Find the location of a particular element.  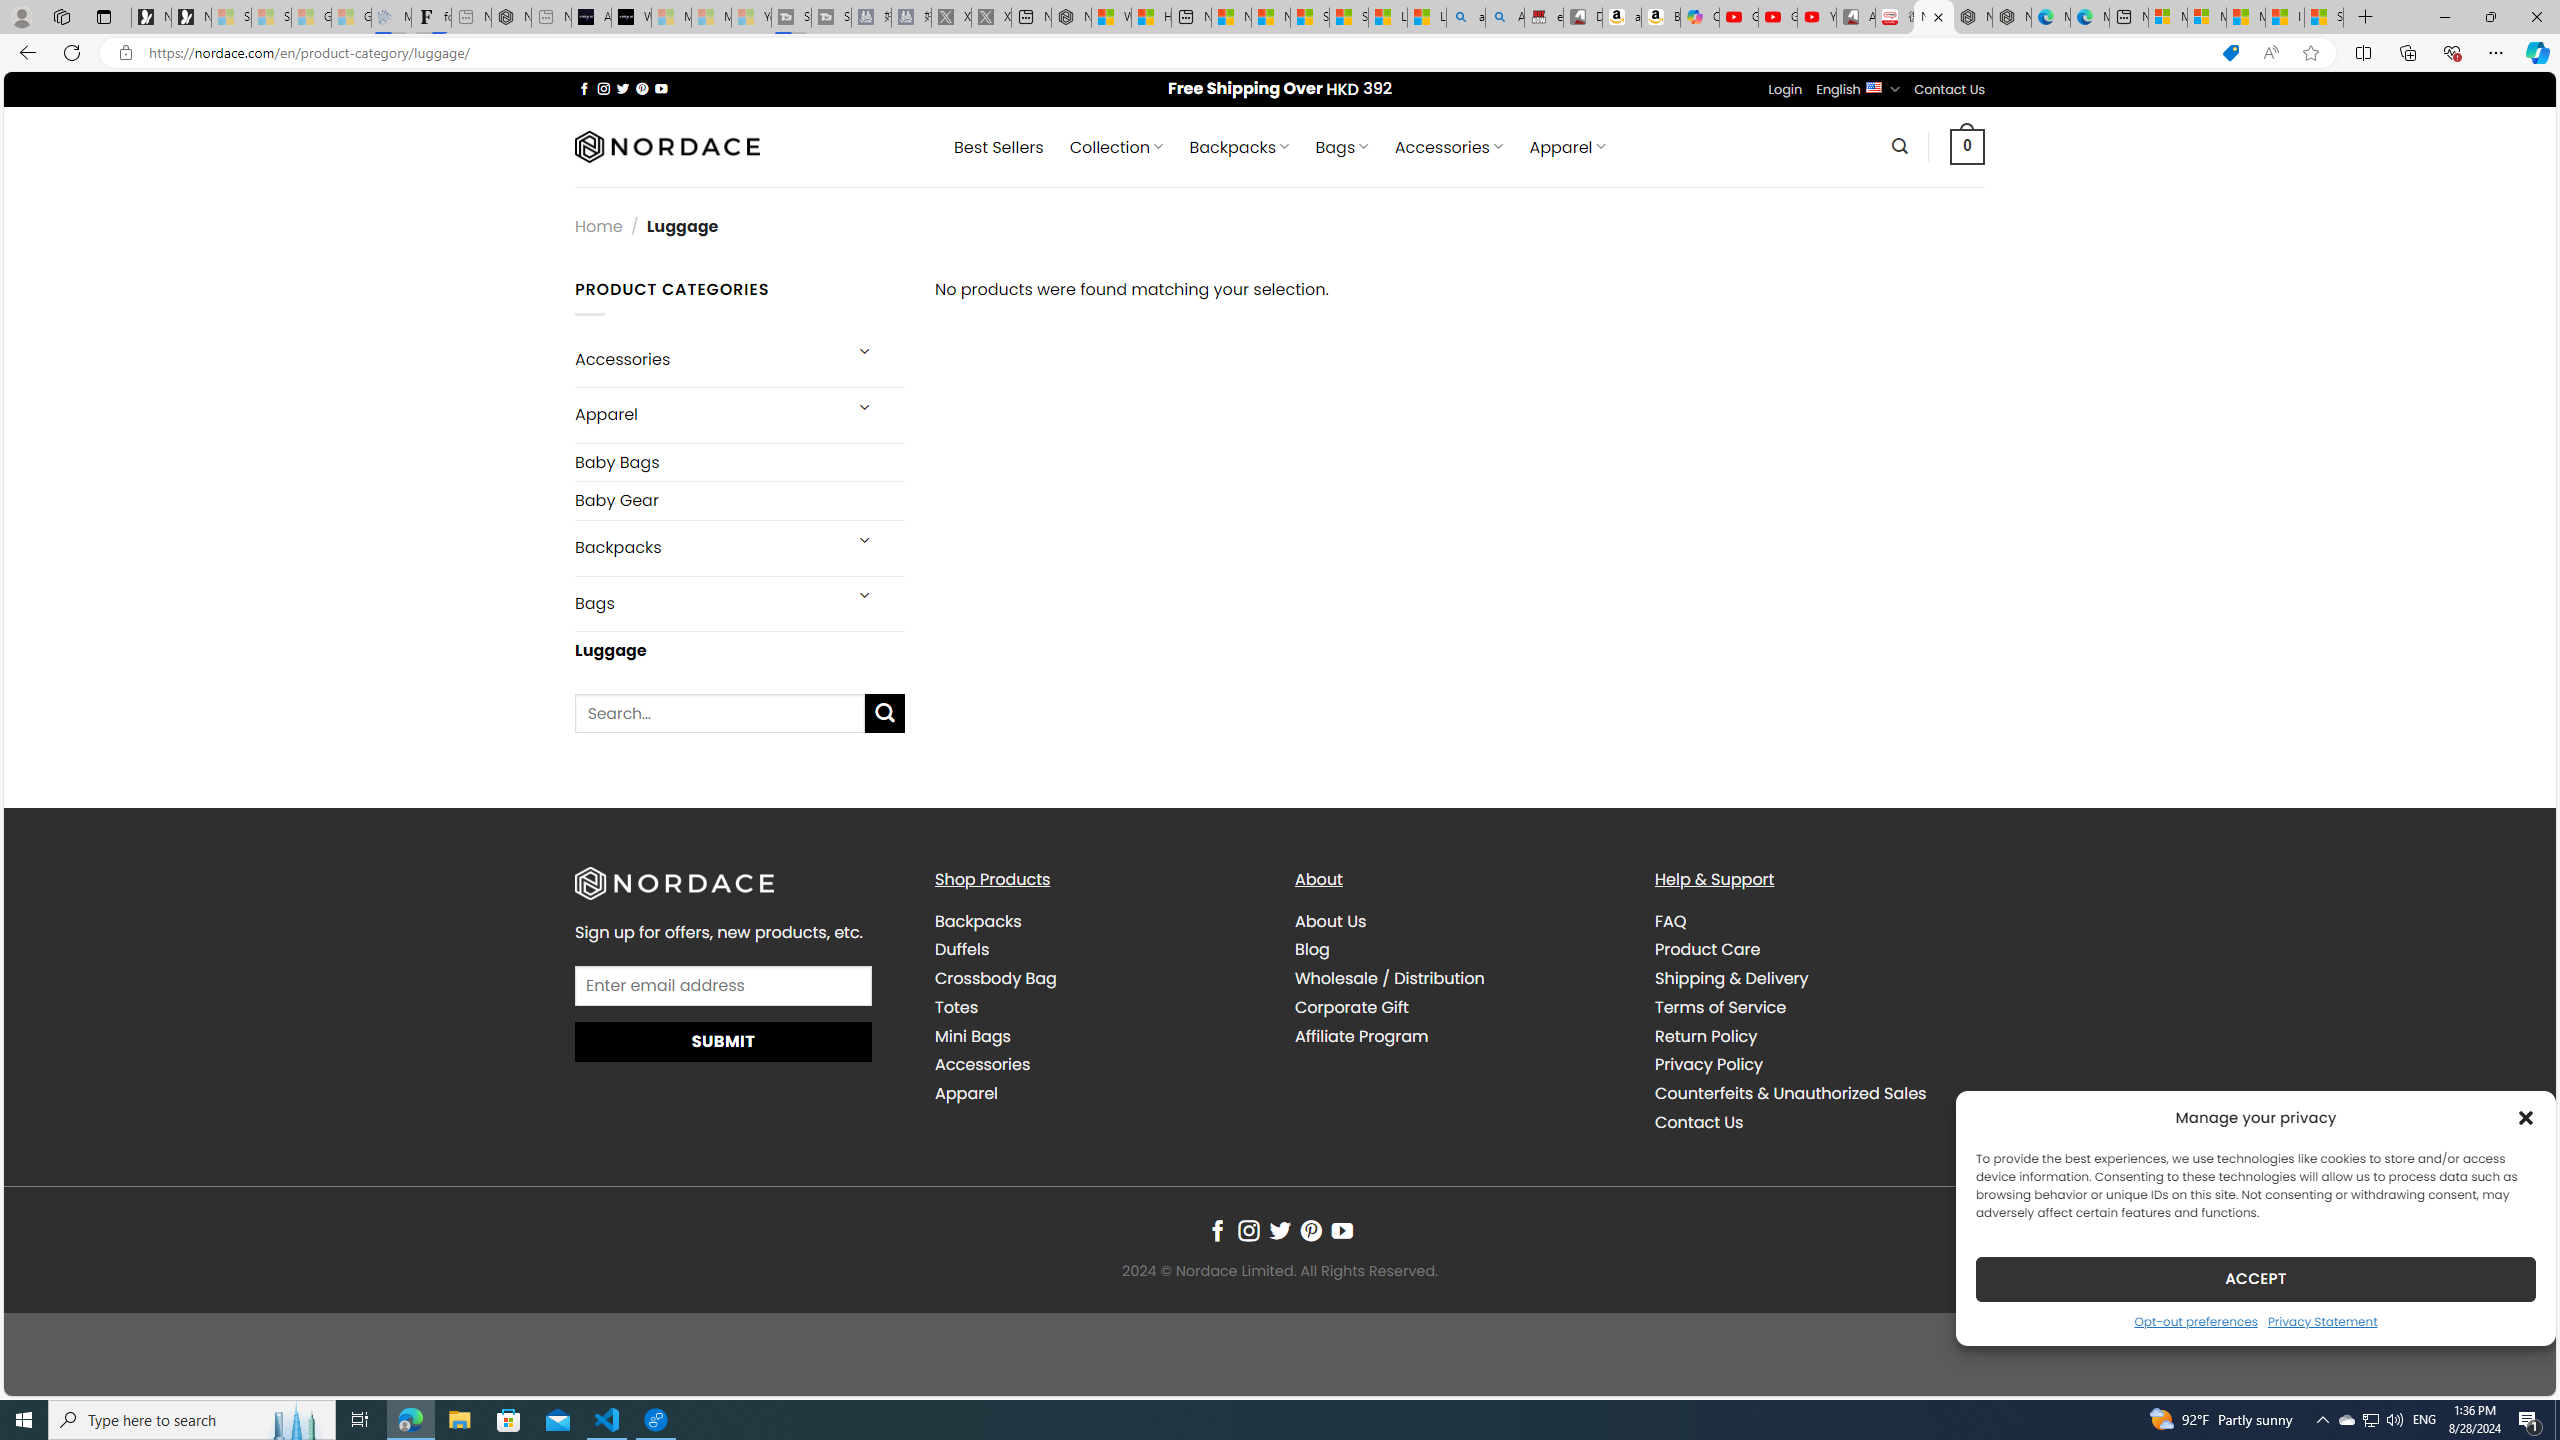

Backpacks is located at coordinates (1099, 921).